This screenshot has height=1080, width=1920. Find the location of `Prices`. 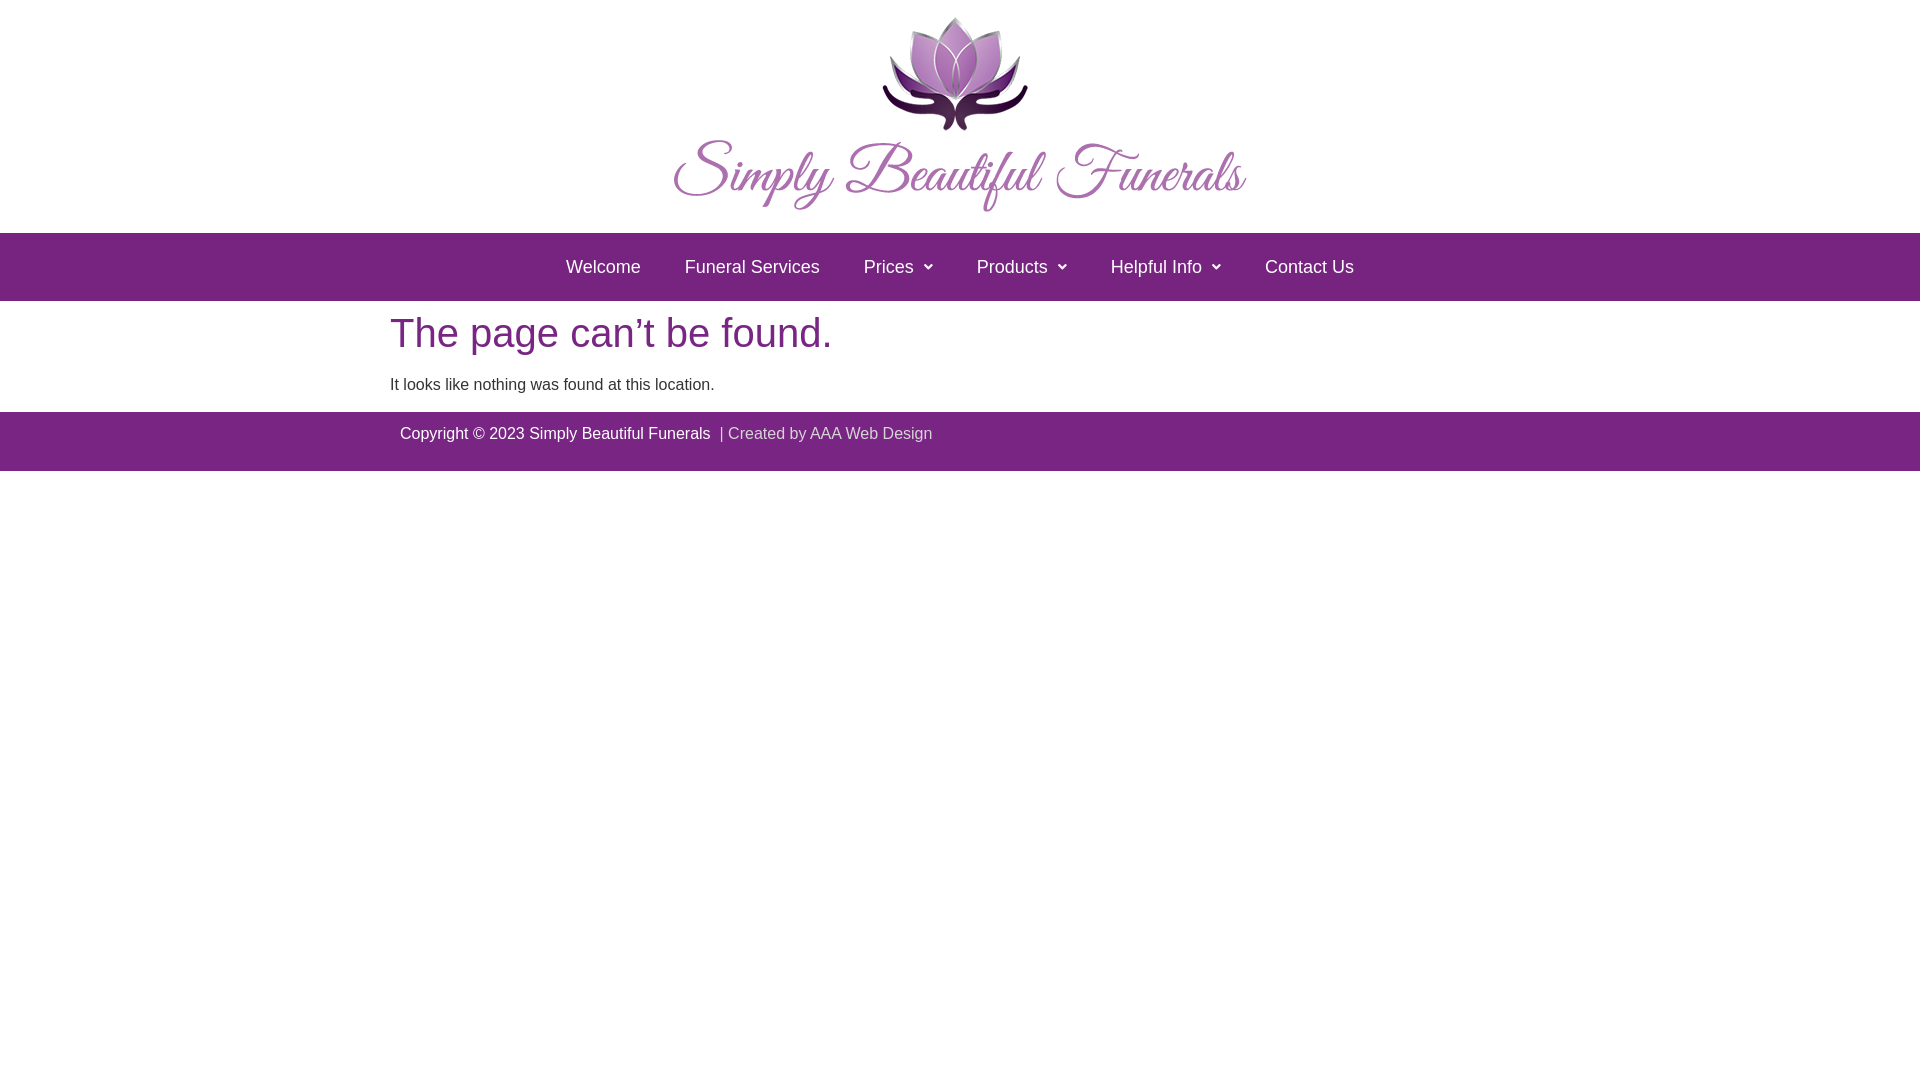

Prices is located at coordinates (898, 267).